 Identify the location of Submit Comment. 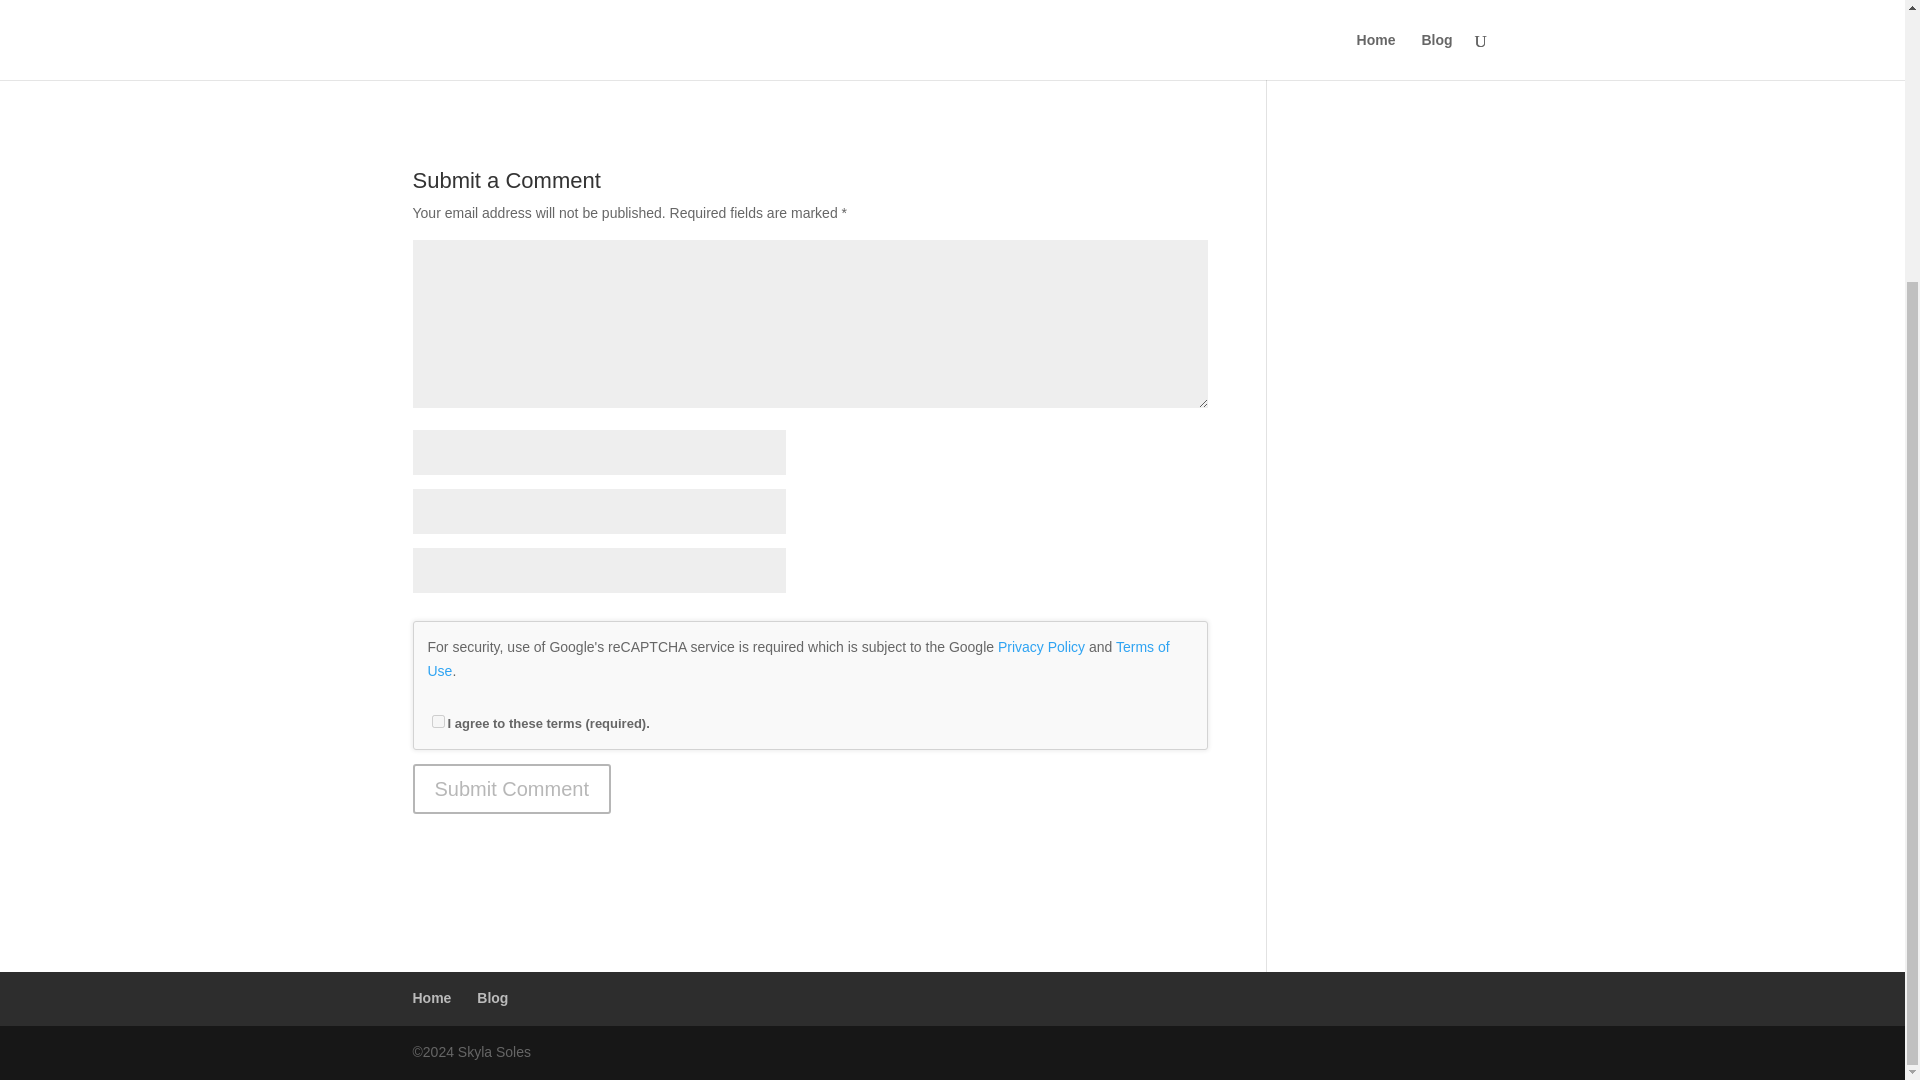
(511, 788).